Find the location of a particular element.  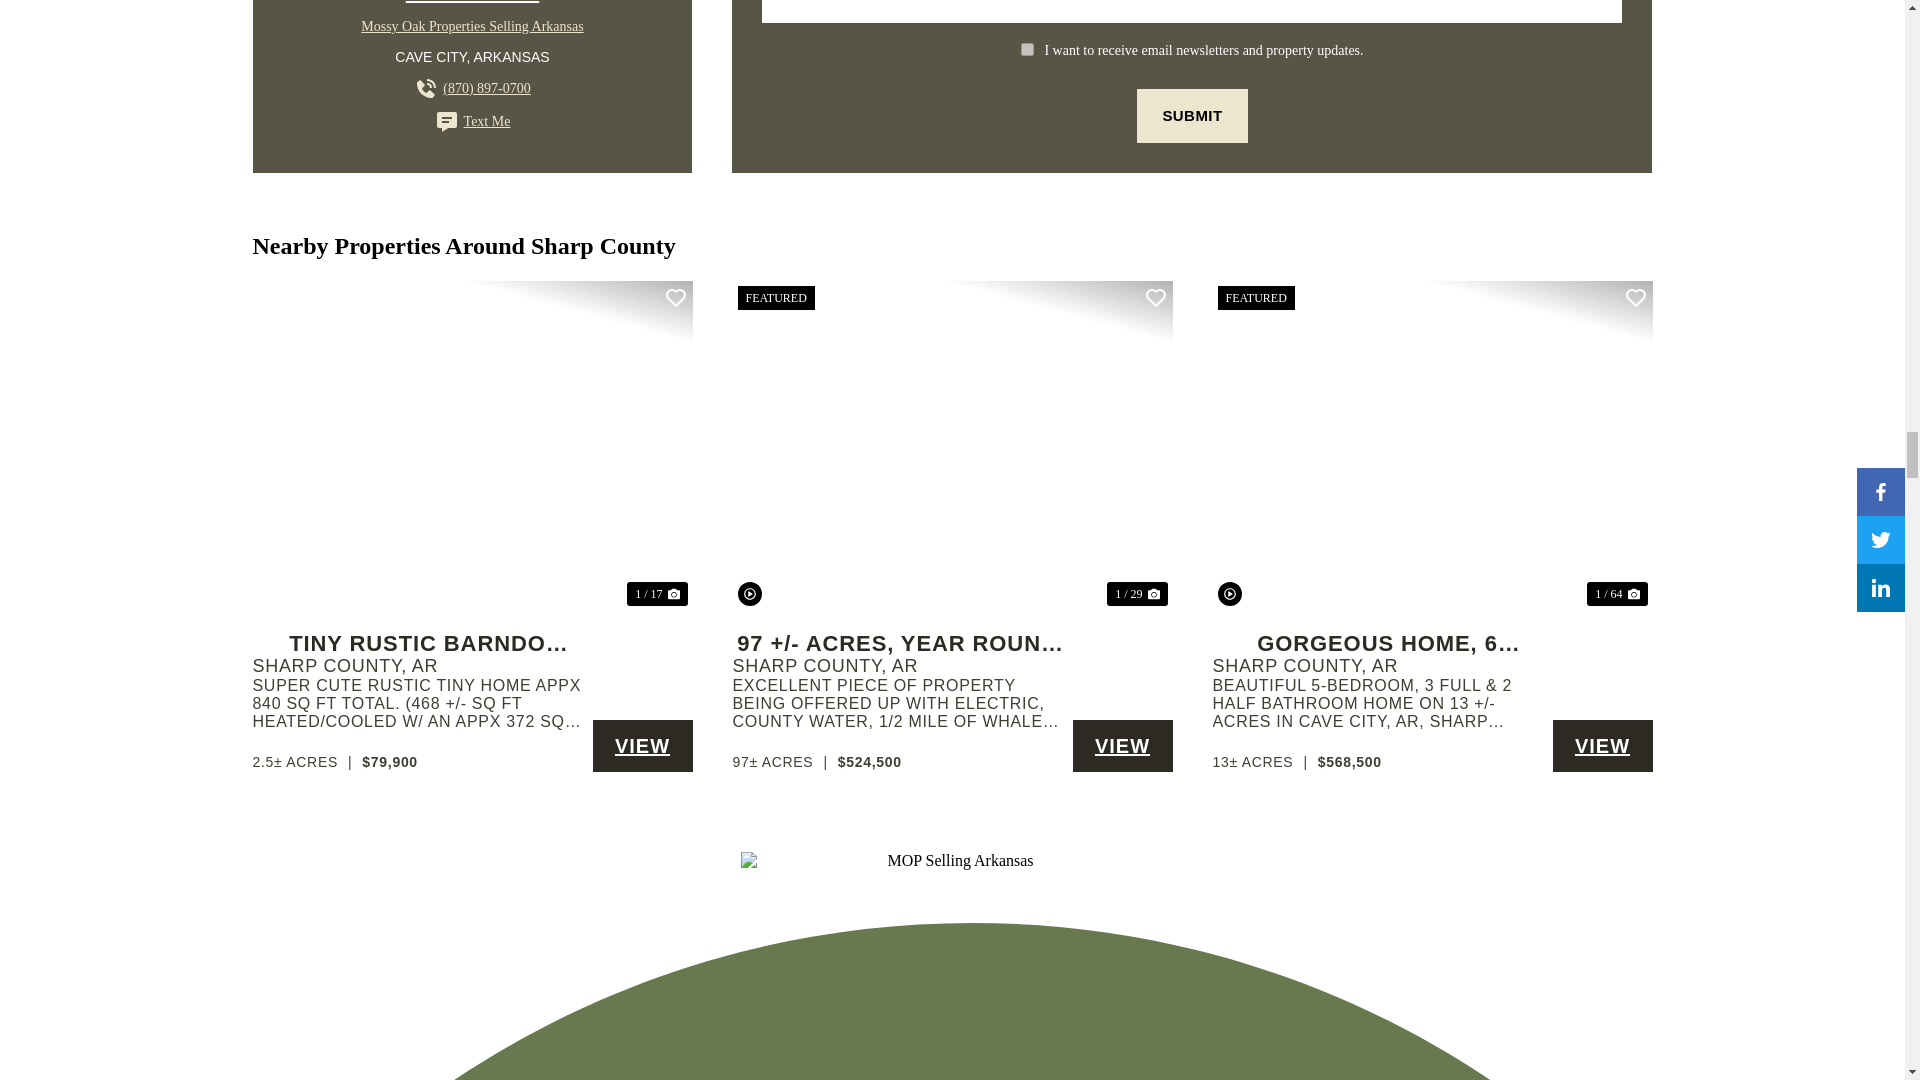

Mossy Oak Properties Selling Arkansas is located at coordinates (472, 26).